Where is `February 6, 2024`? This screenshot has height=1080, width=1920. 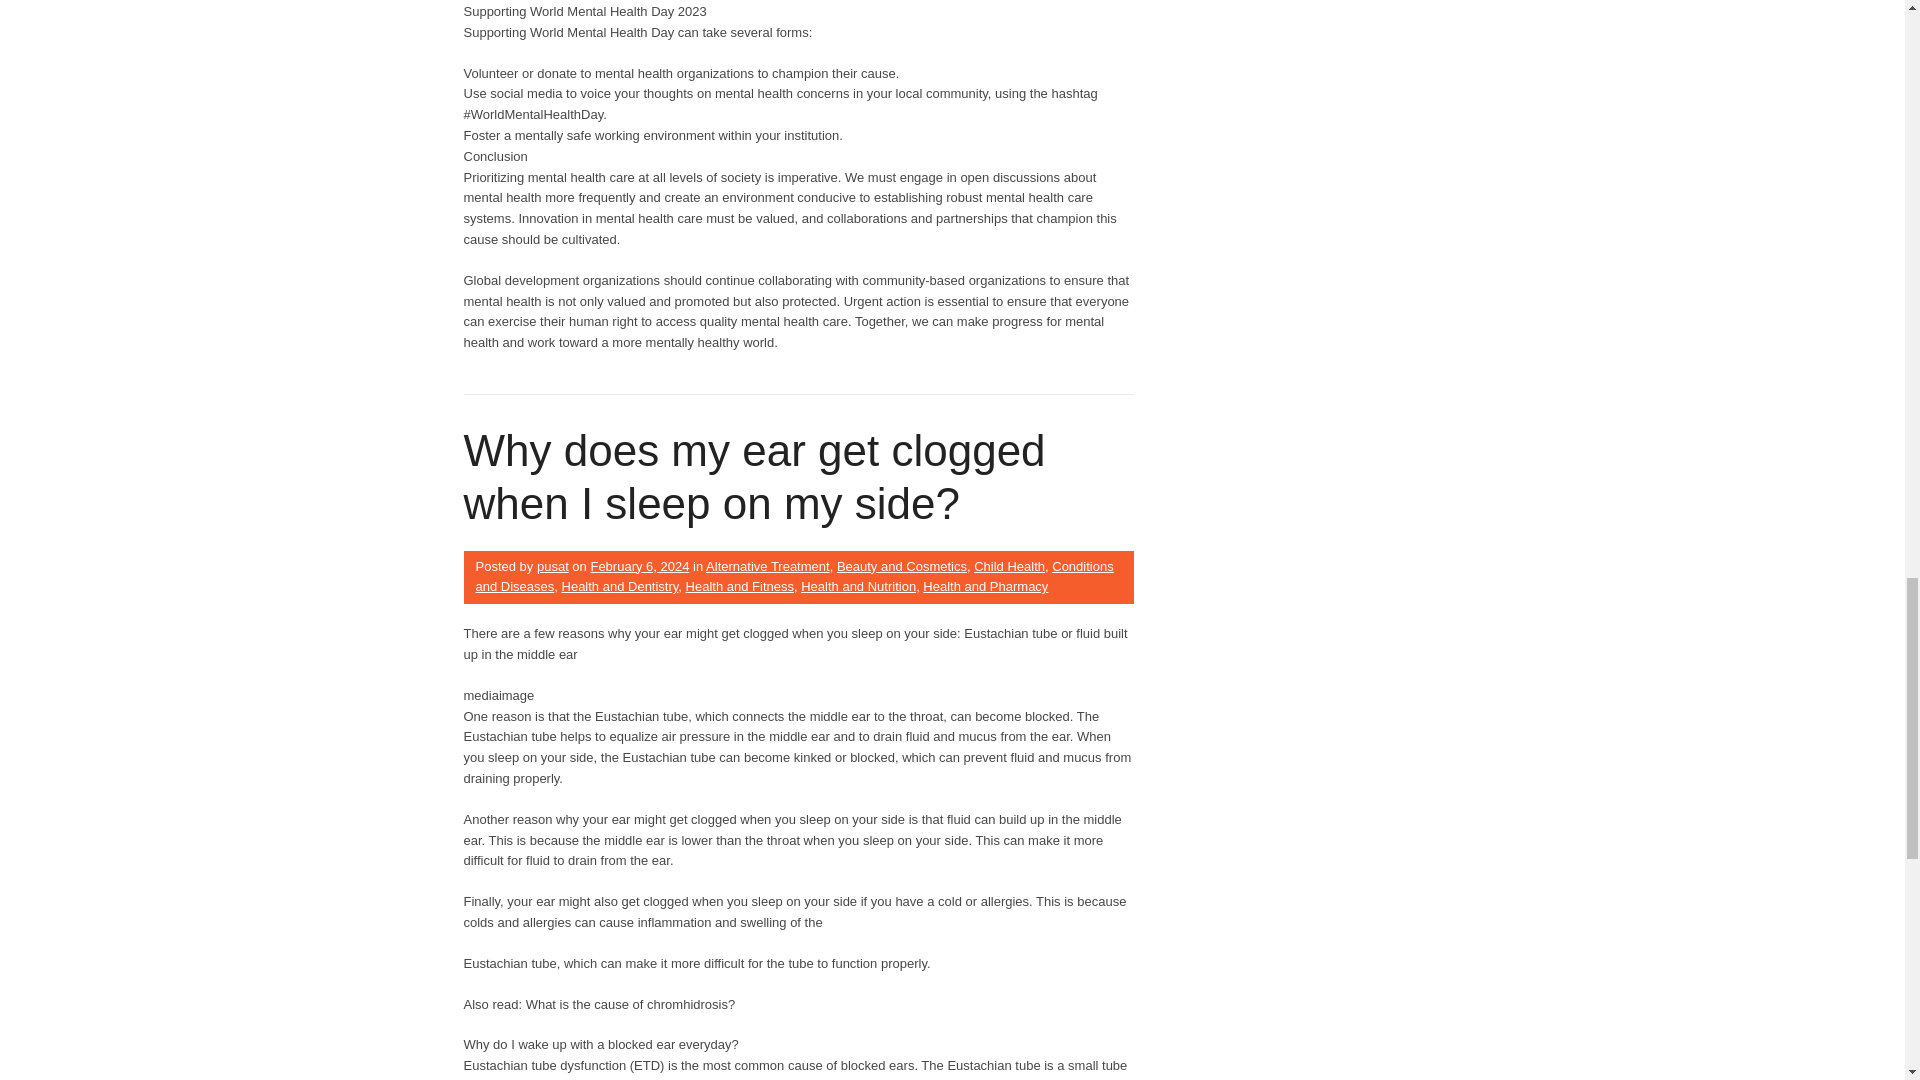 February 6, 2024 is located at coordinates (639, 566).